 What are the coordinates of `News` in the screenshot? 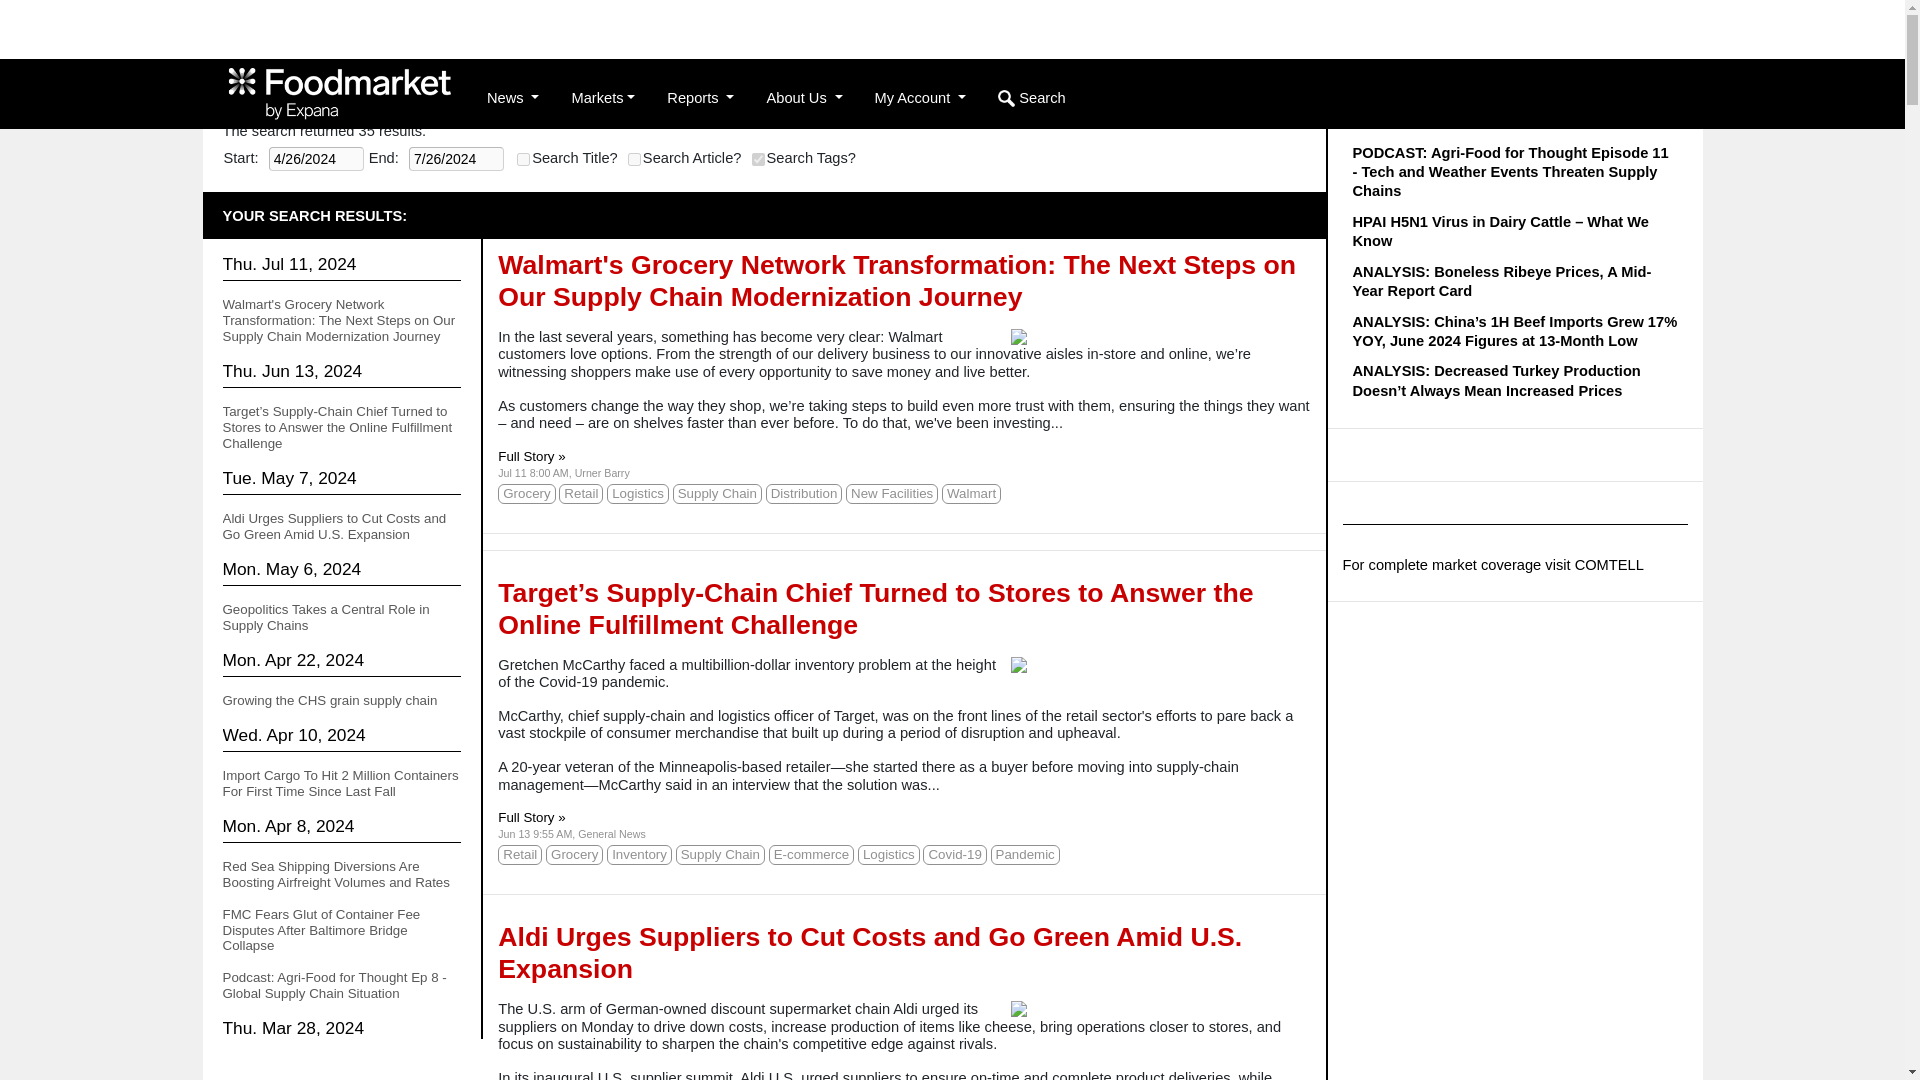 It's located at (512, 98).